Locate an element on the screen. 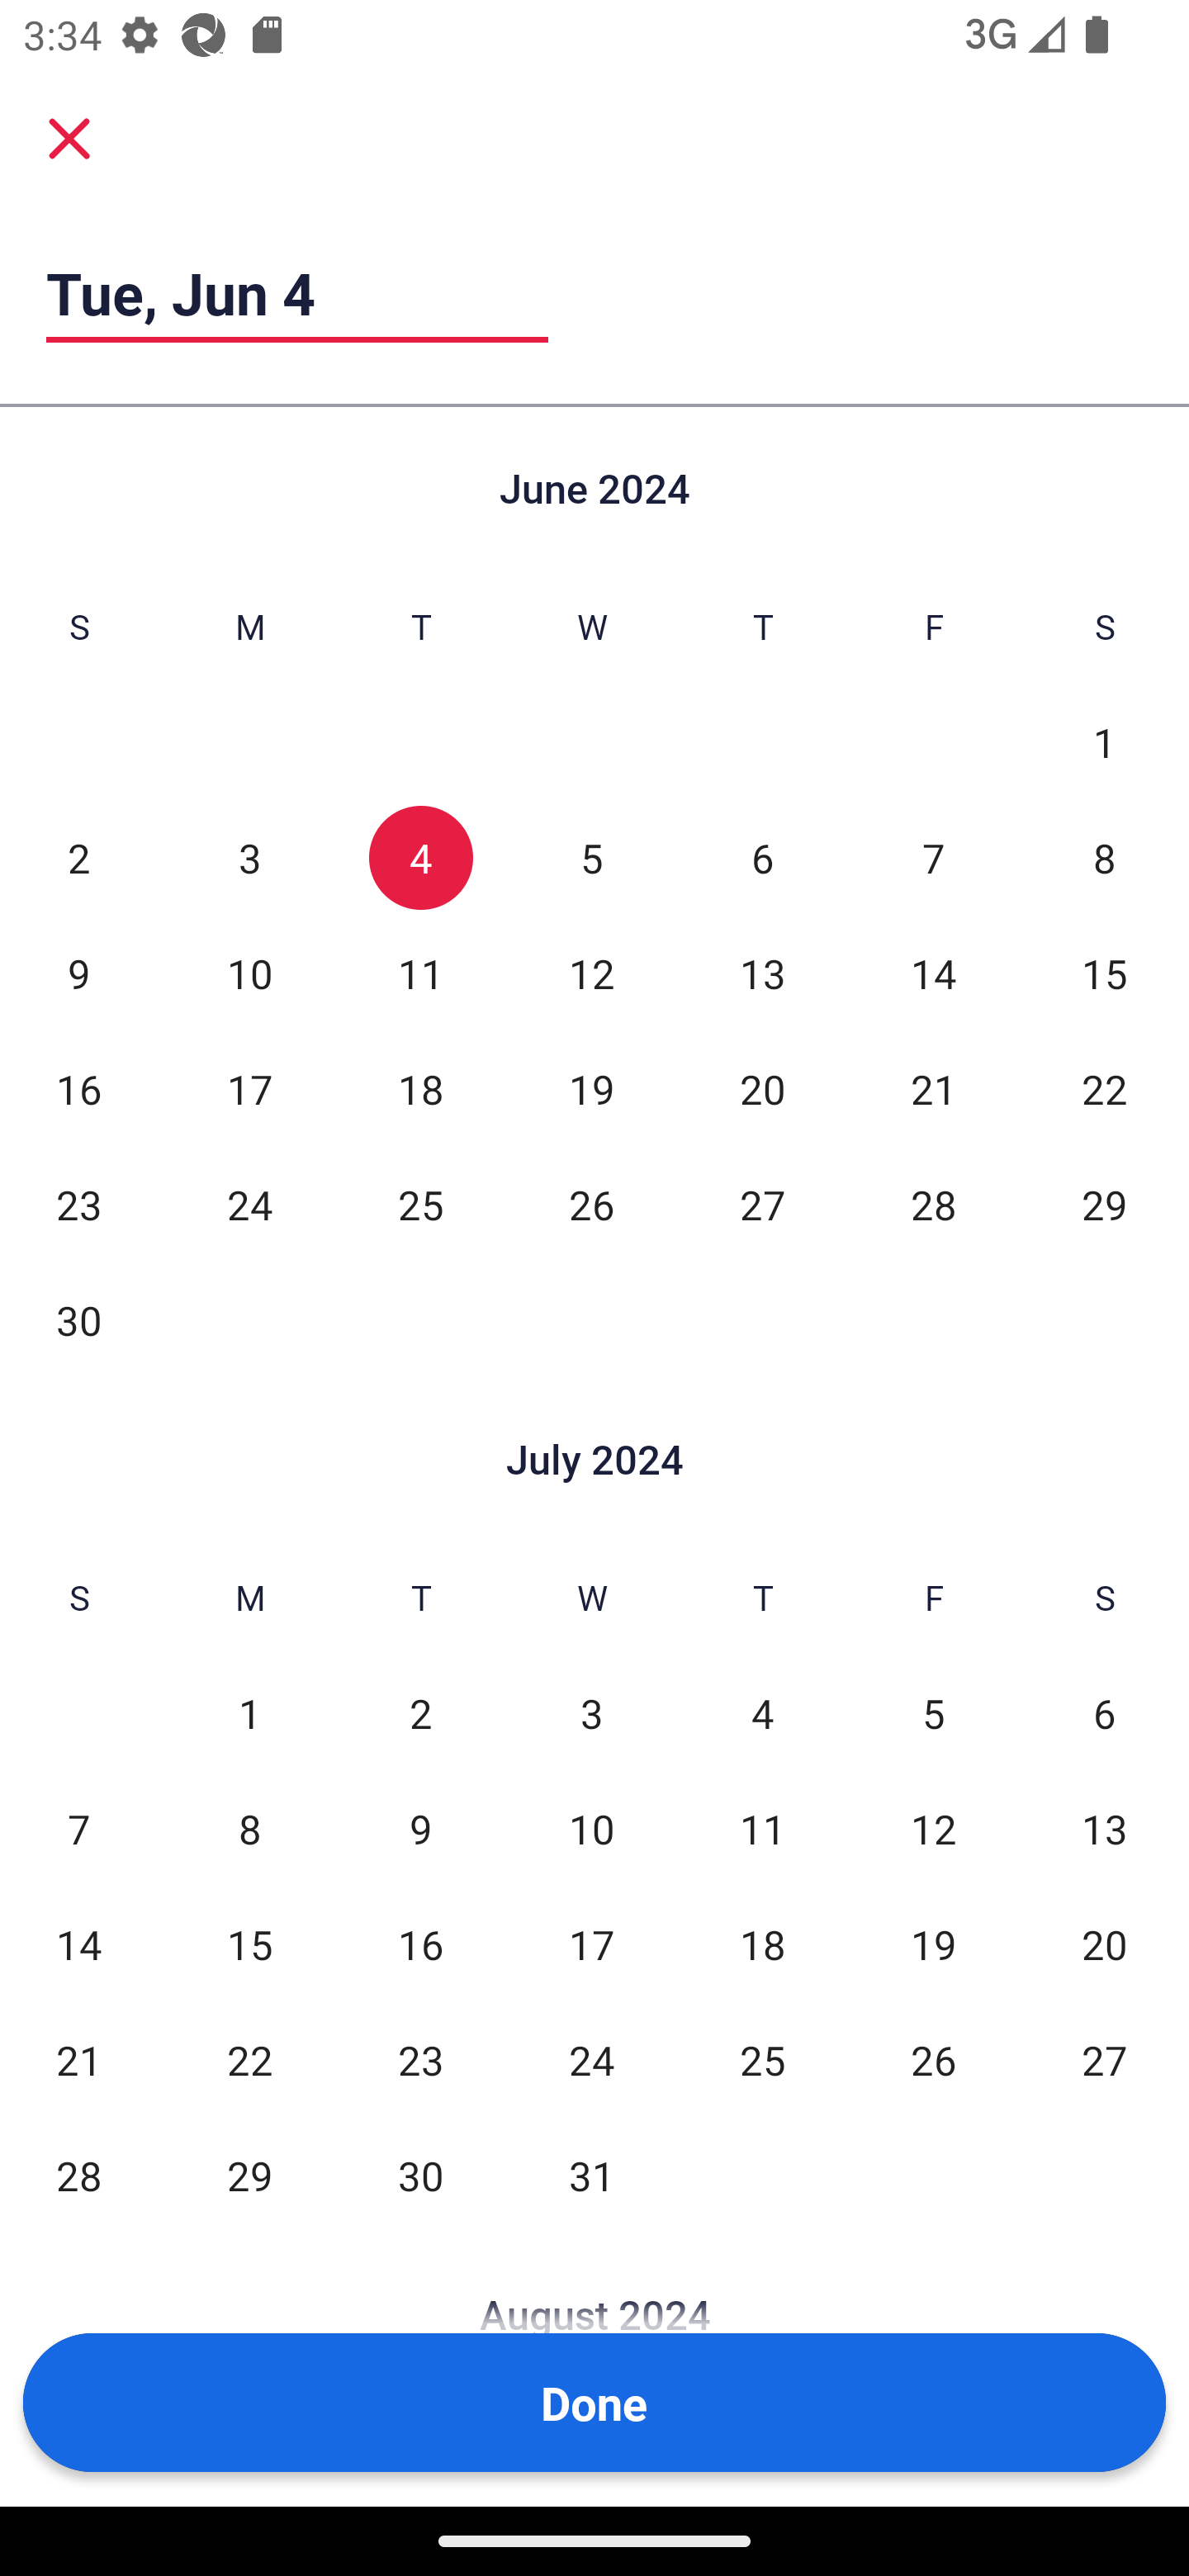 The height and width of the screenshot is (2576, 1189). 26 Wed, Jun 26, Not Selected is located at coordinates (591, 1204).